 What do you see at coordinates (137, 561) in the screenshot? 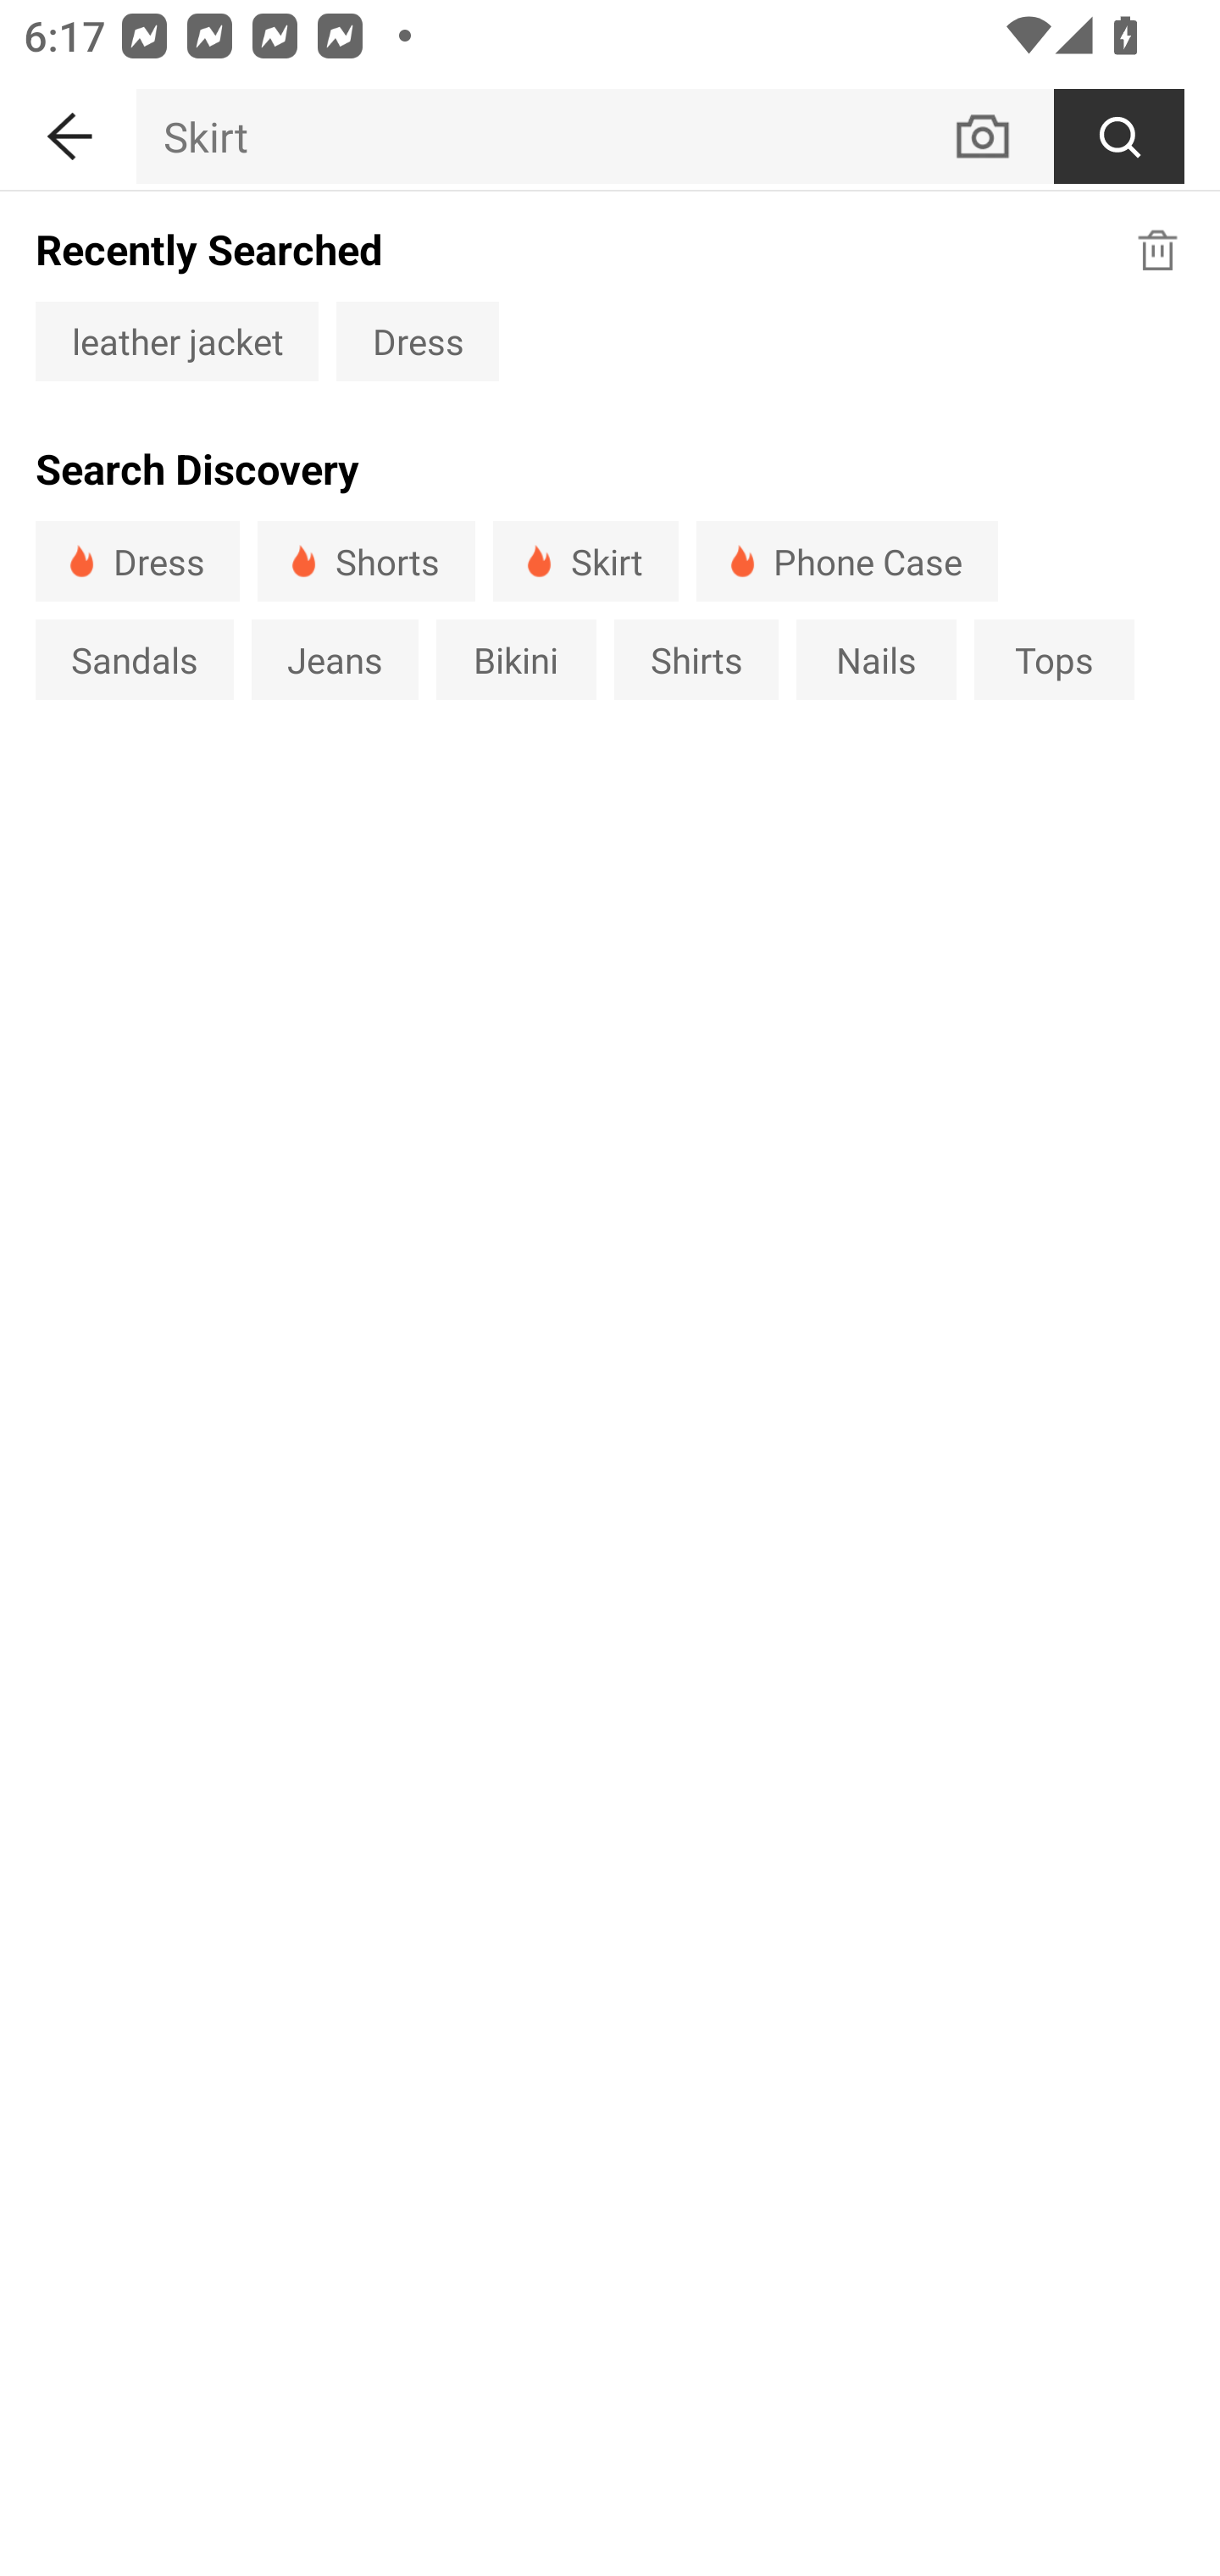
I see `Dress` at bounding box center [137, 561].